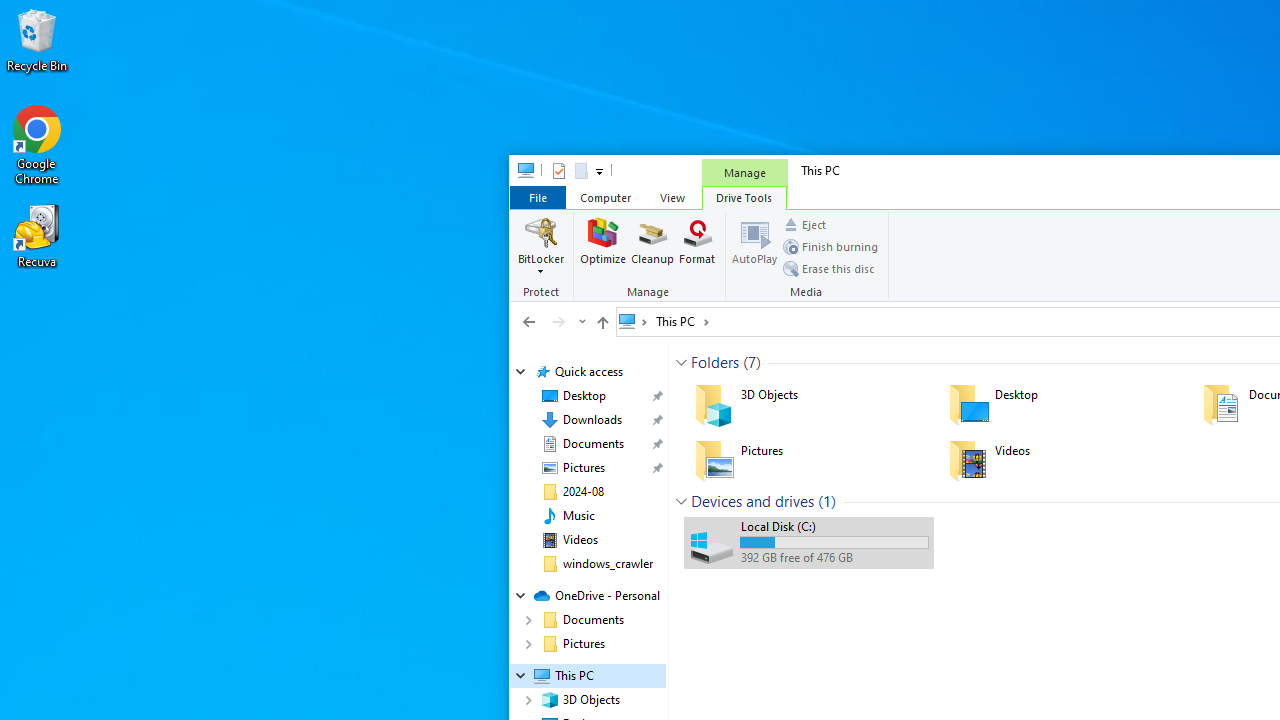  Describe the element at coordinates (744, 172) in the screenshot. I see `Manage` at that location.